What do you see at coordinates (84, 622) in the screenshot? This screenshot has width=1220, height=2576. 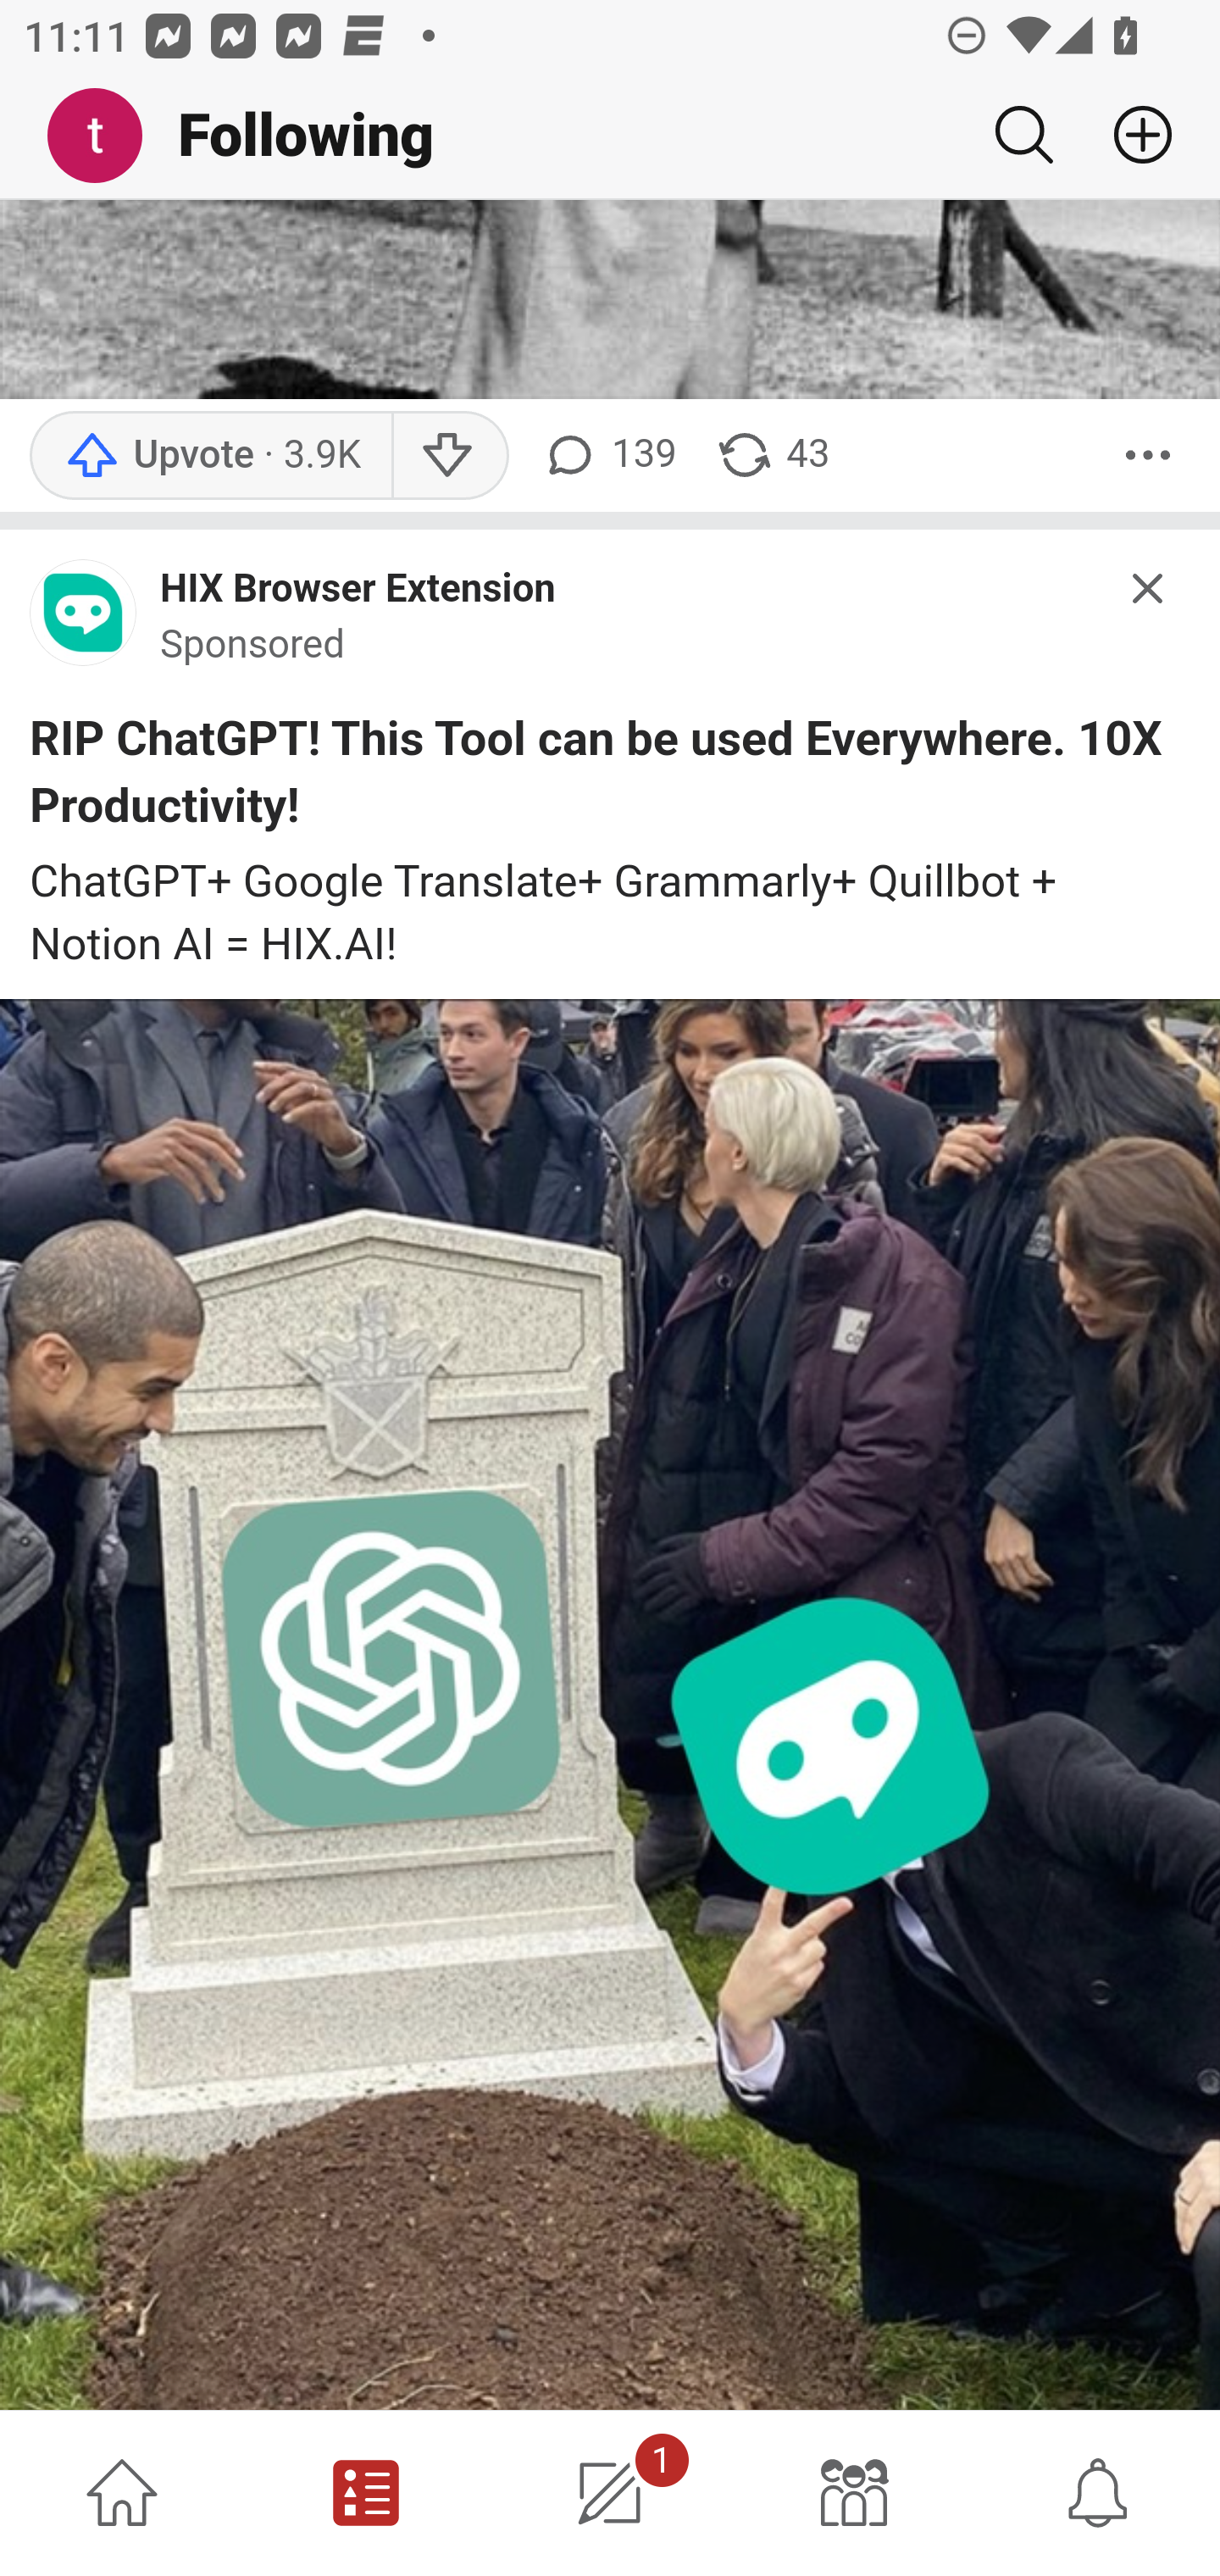 I see `main-qimg-a26aff9df7f072be8b0645a7a8a9dc4b` at bounding box center [84, 622].